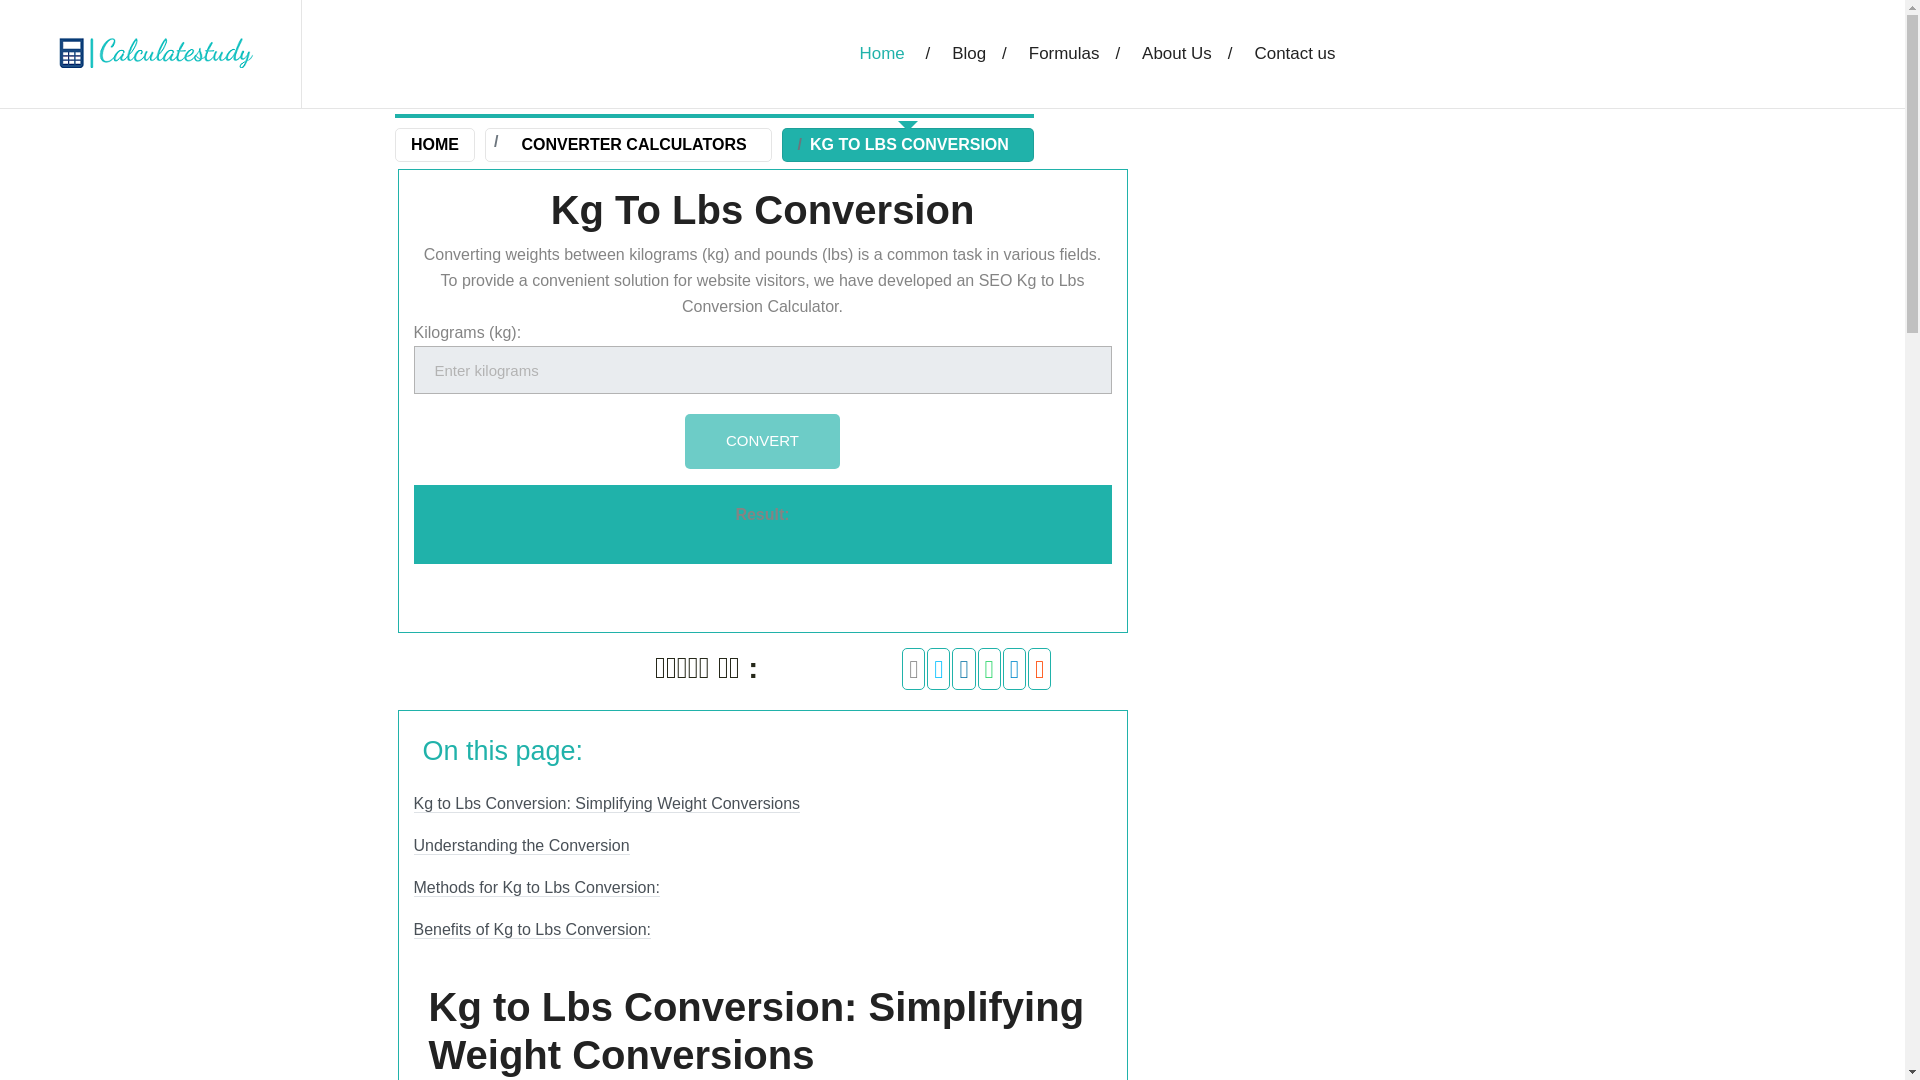 The height and width of the screenshot is (1080, 1920). Describe the element at coordinates (522, 846) in the screenshot. I see `Understanding the Conversion` at that location.